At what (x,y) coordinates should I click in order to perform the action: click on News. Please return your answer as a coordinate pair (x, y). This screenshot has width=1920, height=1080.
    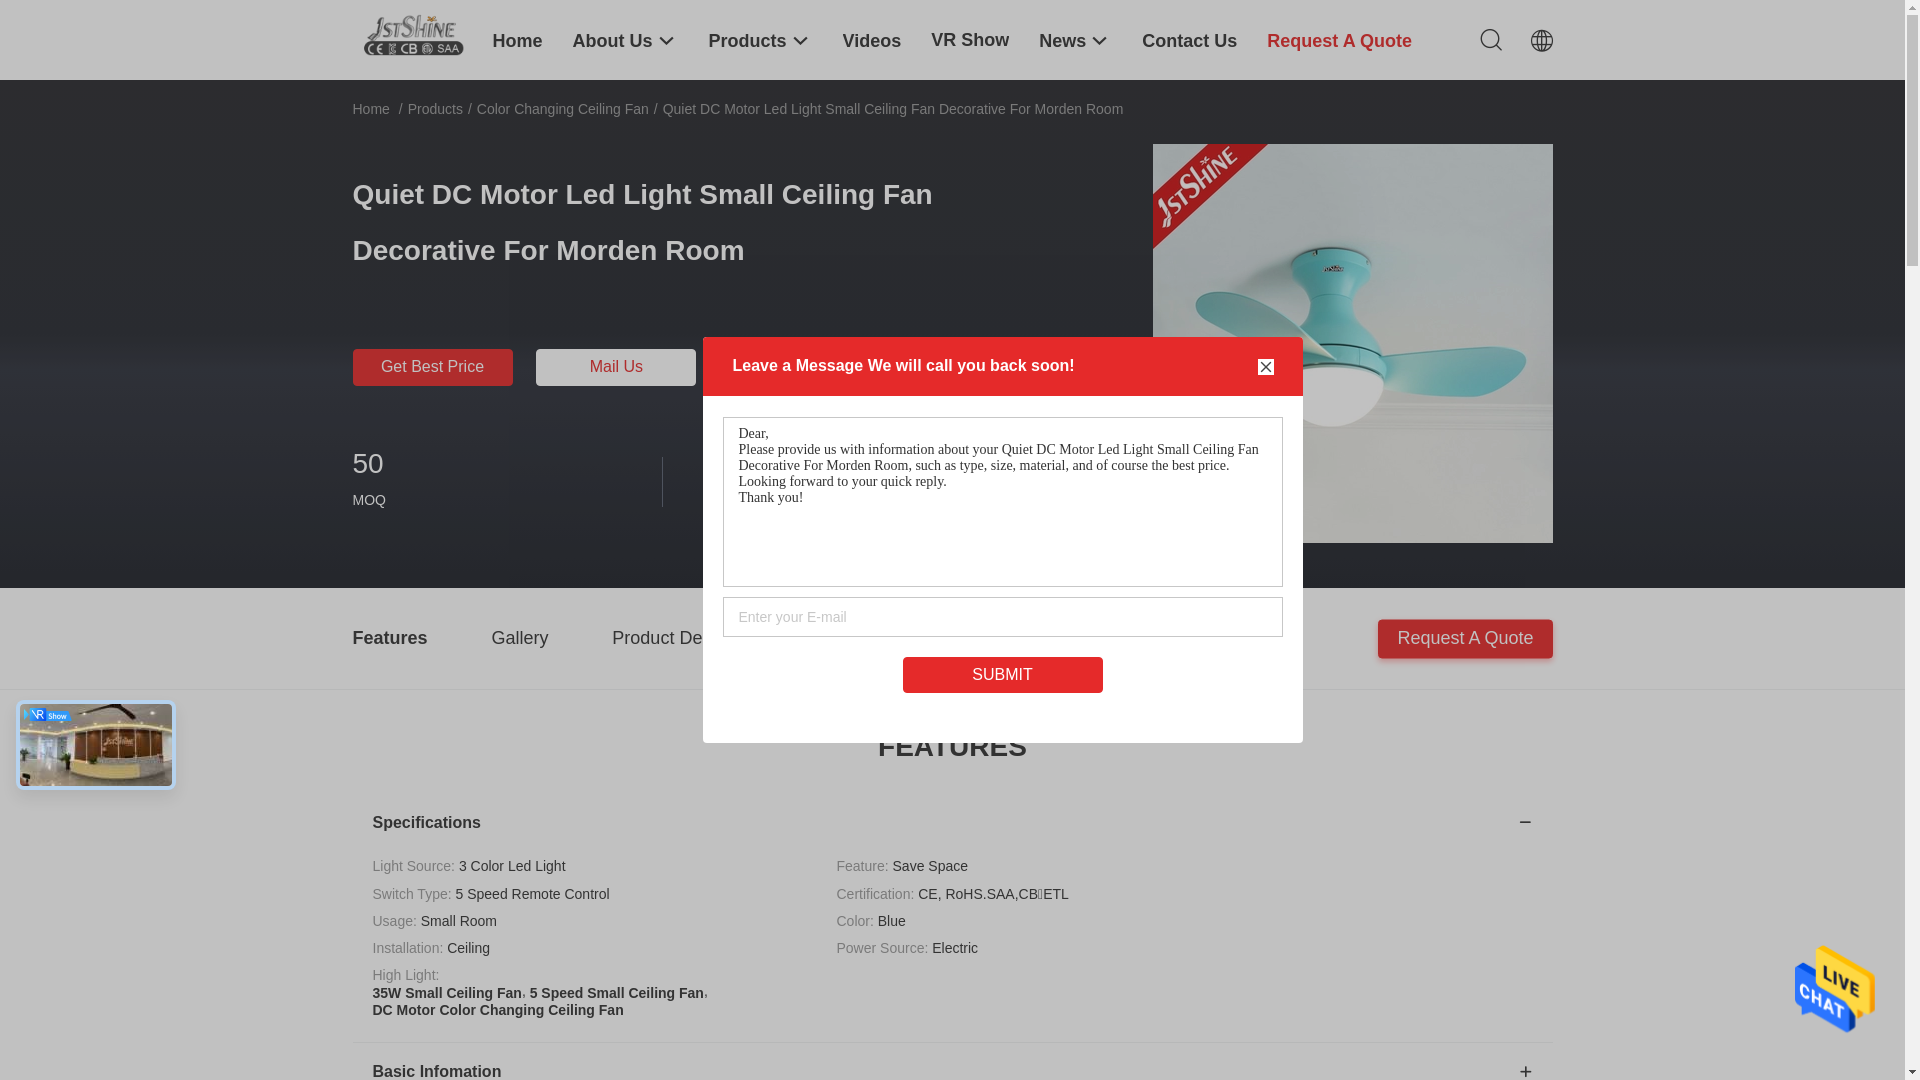
    Looking at the image, I should click on (1076, 40).